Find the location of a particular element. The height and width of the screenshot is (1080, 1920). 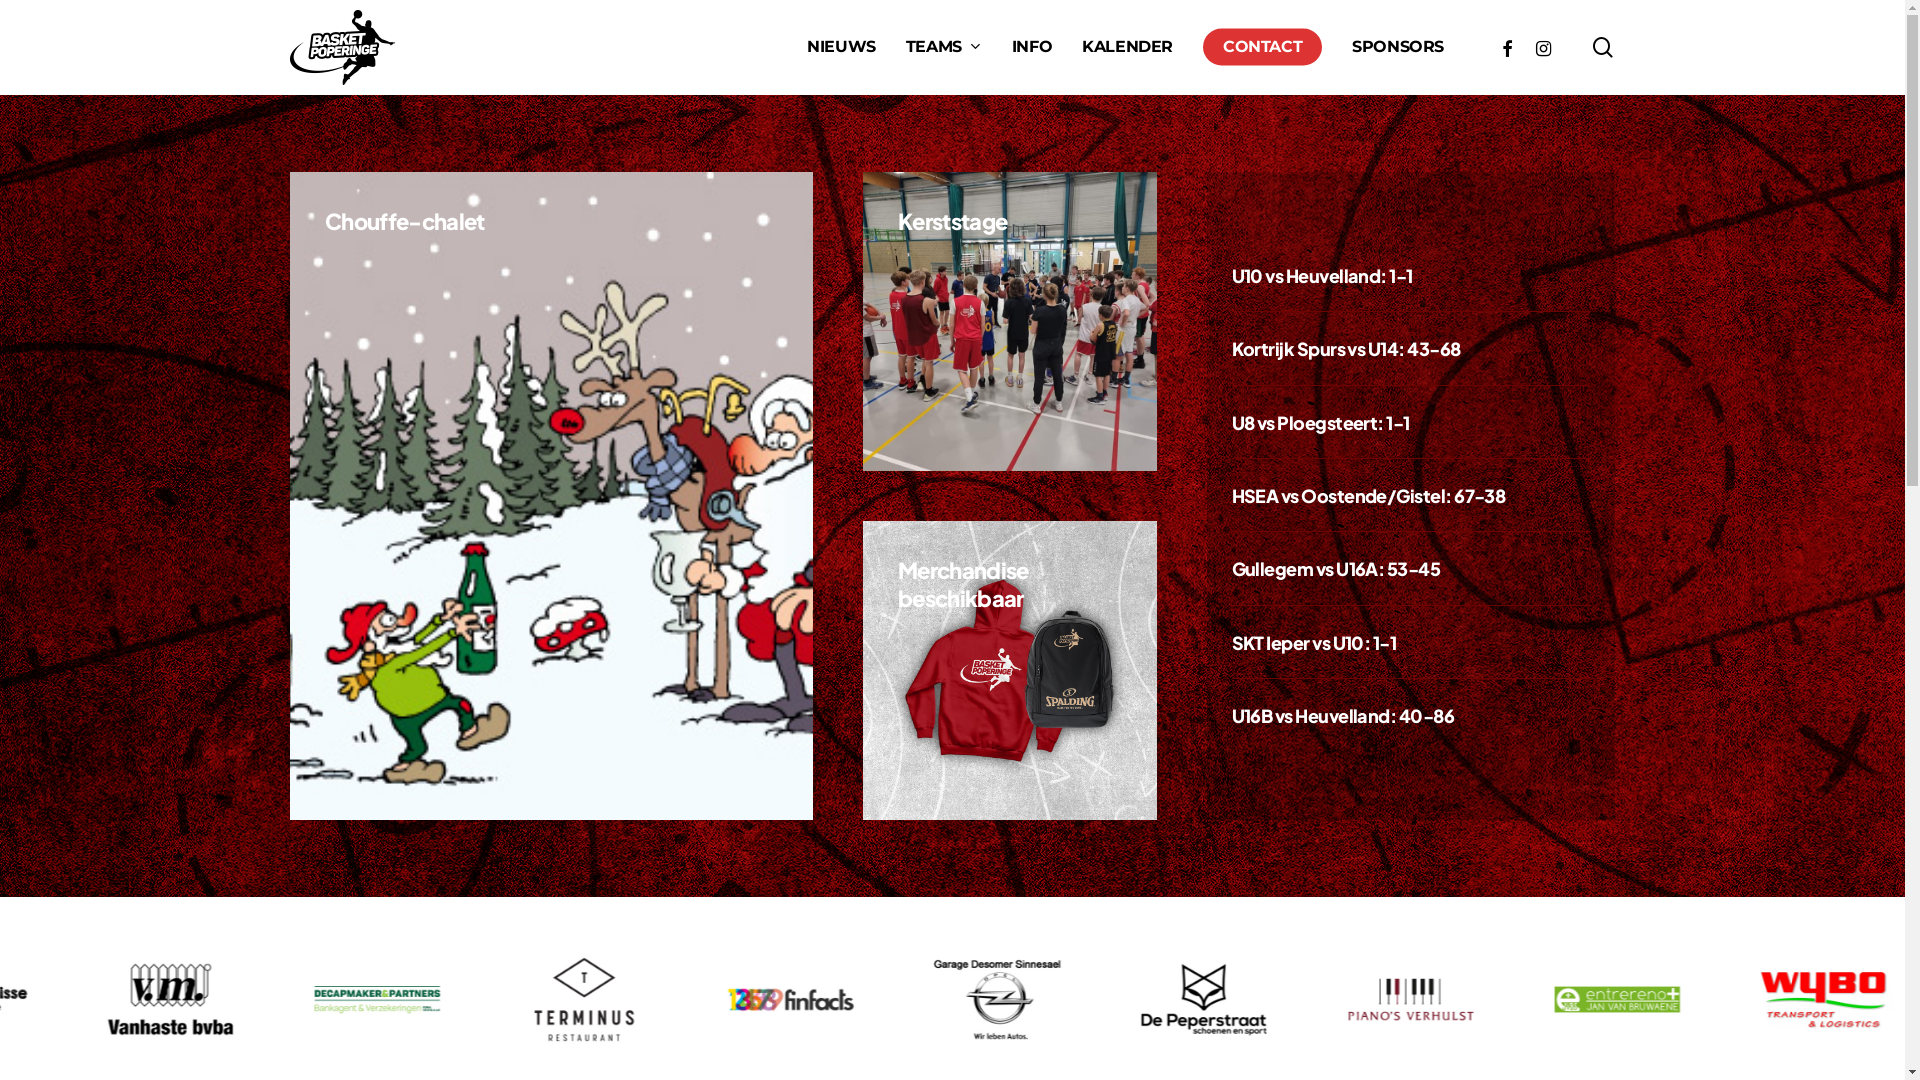

sponsors-depeperstraat is located at coordinates (1208, 1000).